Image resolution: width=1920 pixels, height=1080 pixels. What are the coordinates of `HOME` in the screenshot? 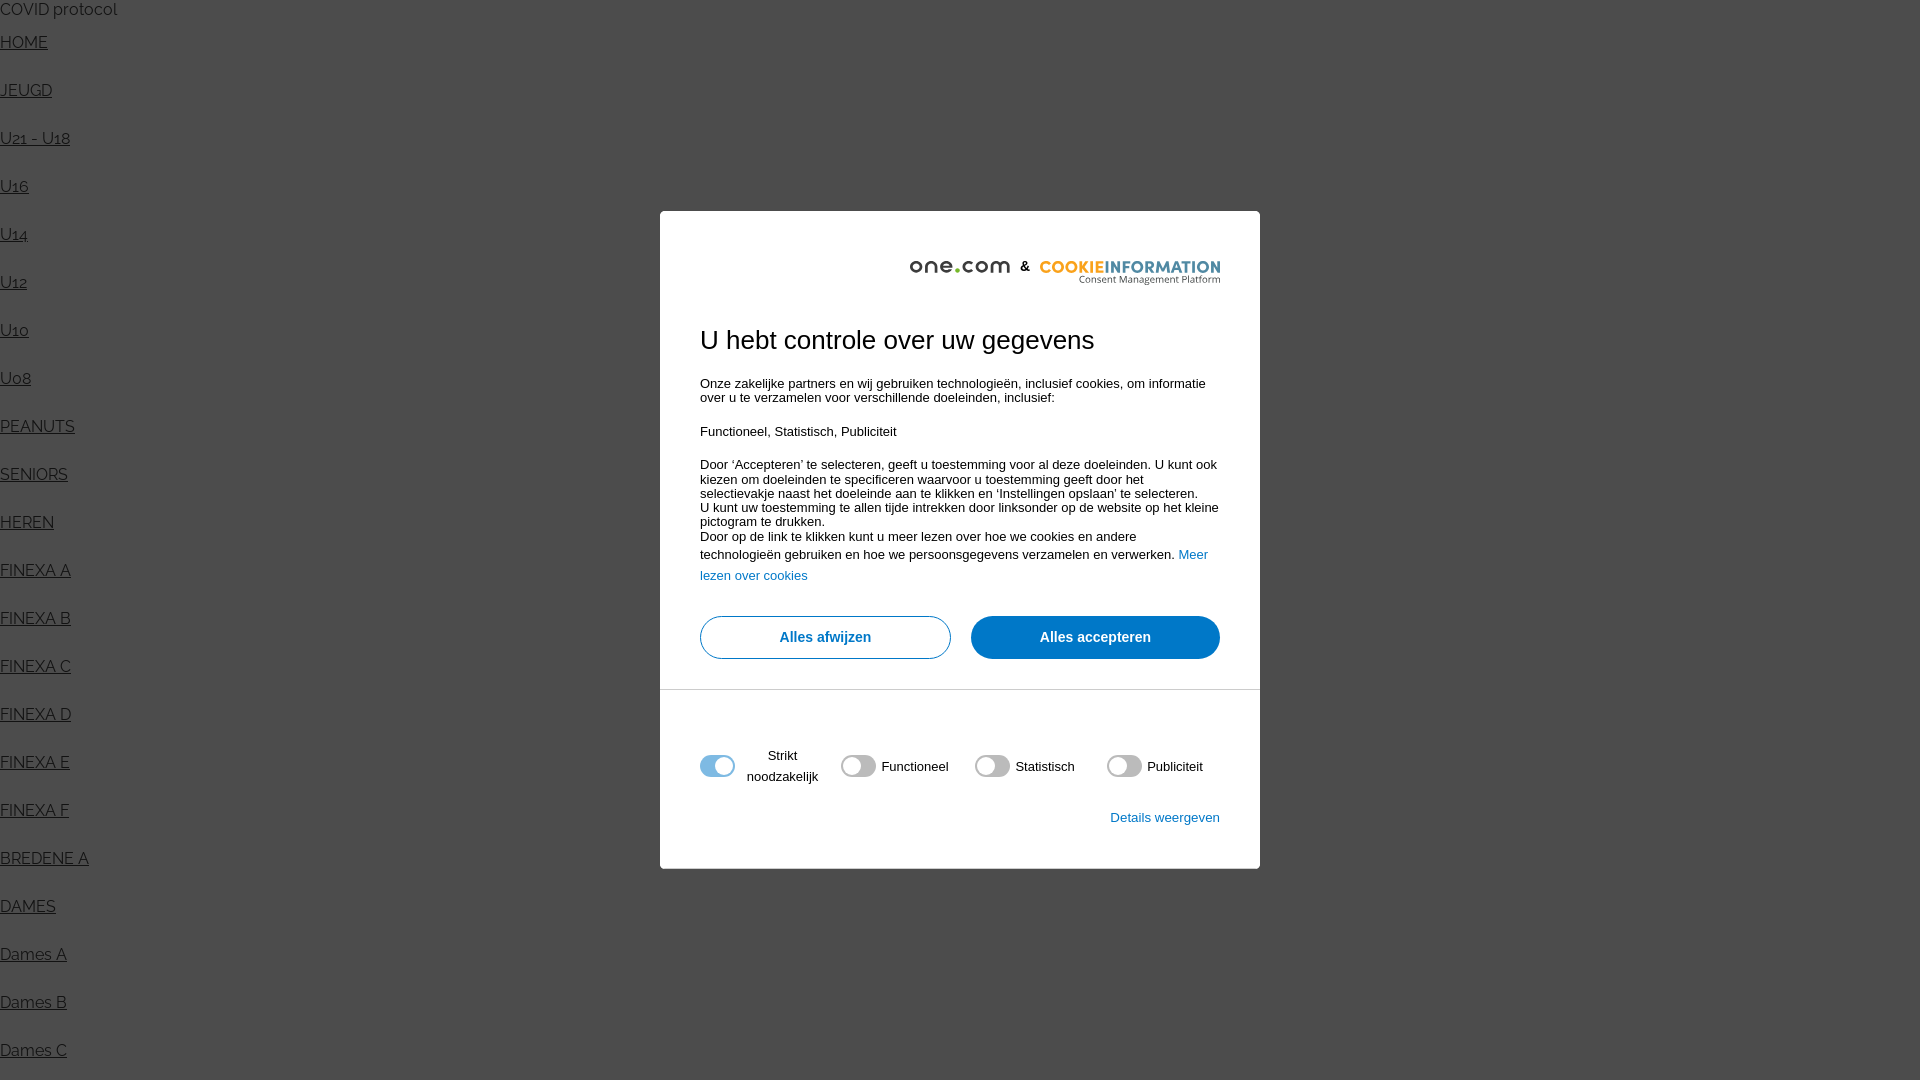 It's located at (24, 42).